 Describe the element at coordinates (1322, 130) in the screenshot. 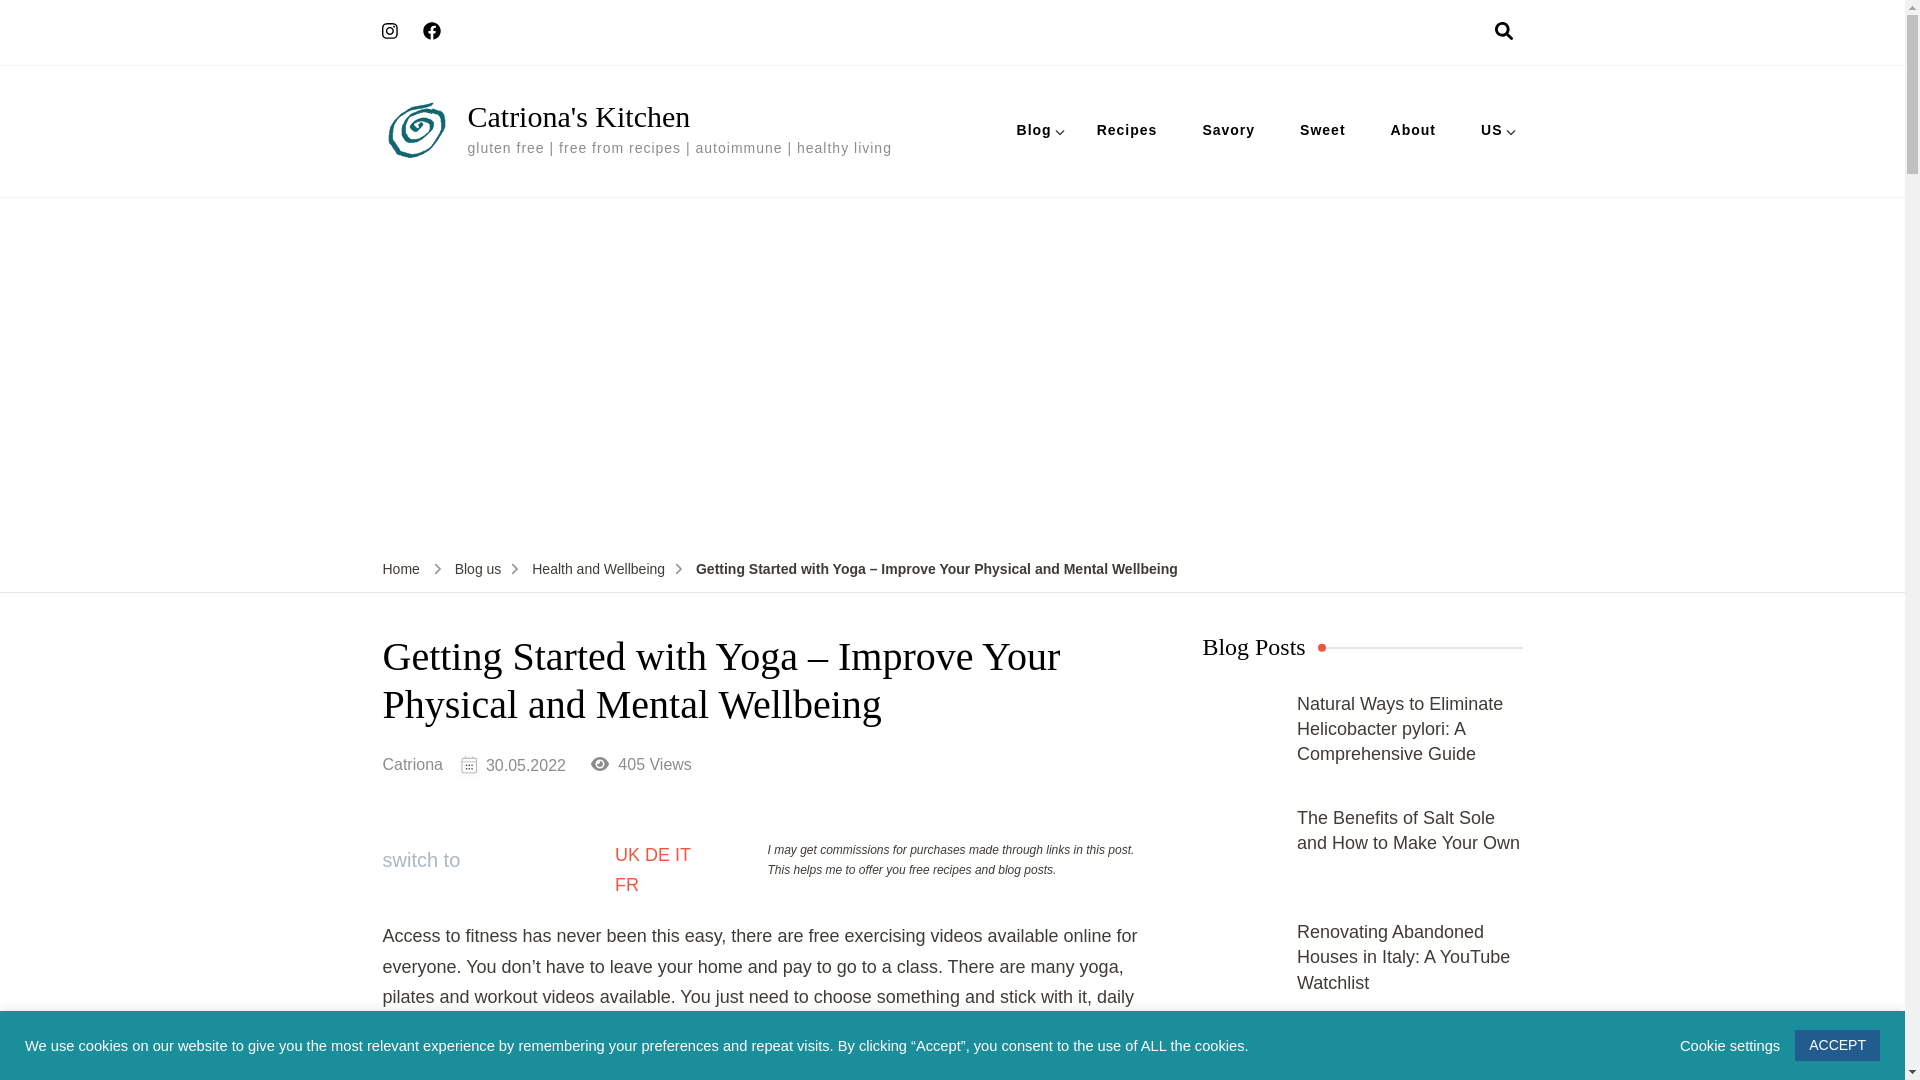

I see `Sweet` at that location.